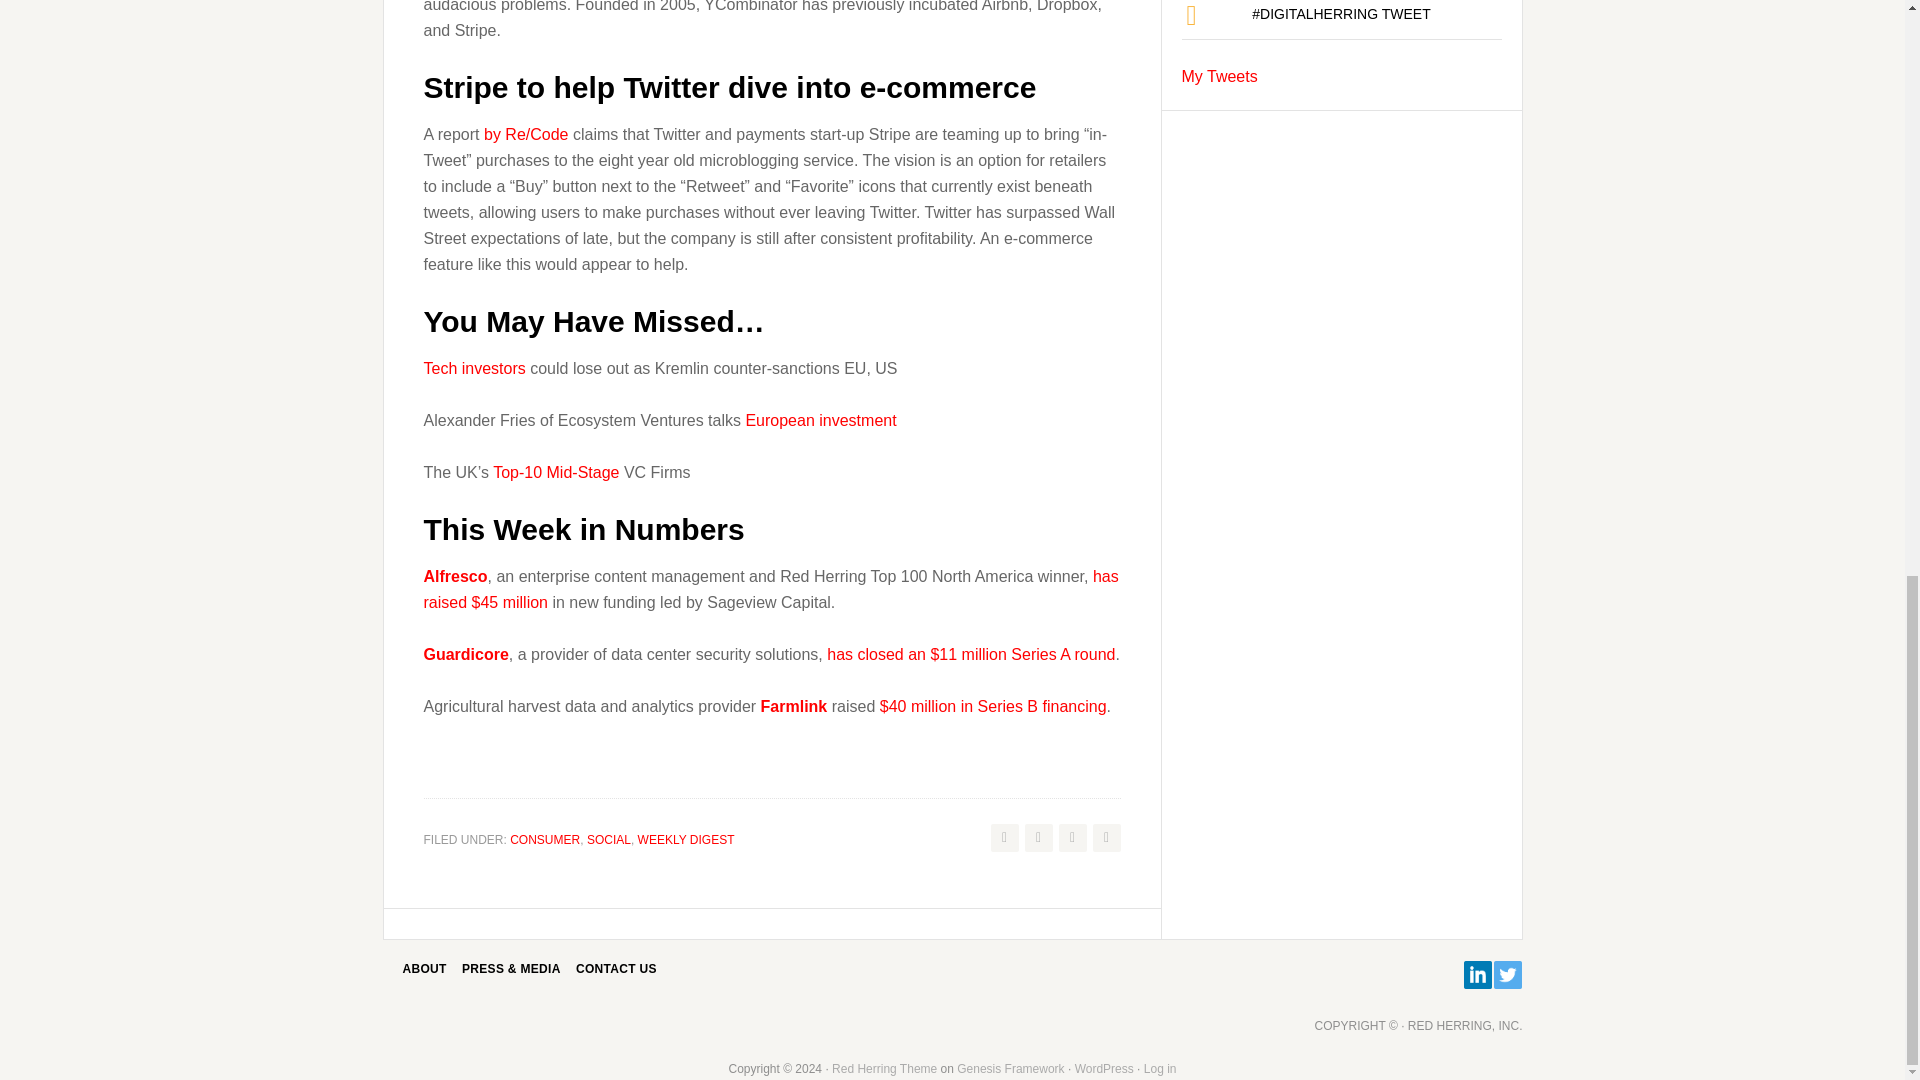 The image size is (1920, 1080). What do you see at coordinates (820, 420) in the screenshot?
I see `European investment` at bounding box center [820, 420].